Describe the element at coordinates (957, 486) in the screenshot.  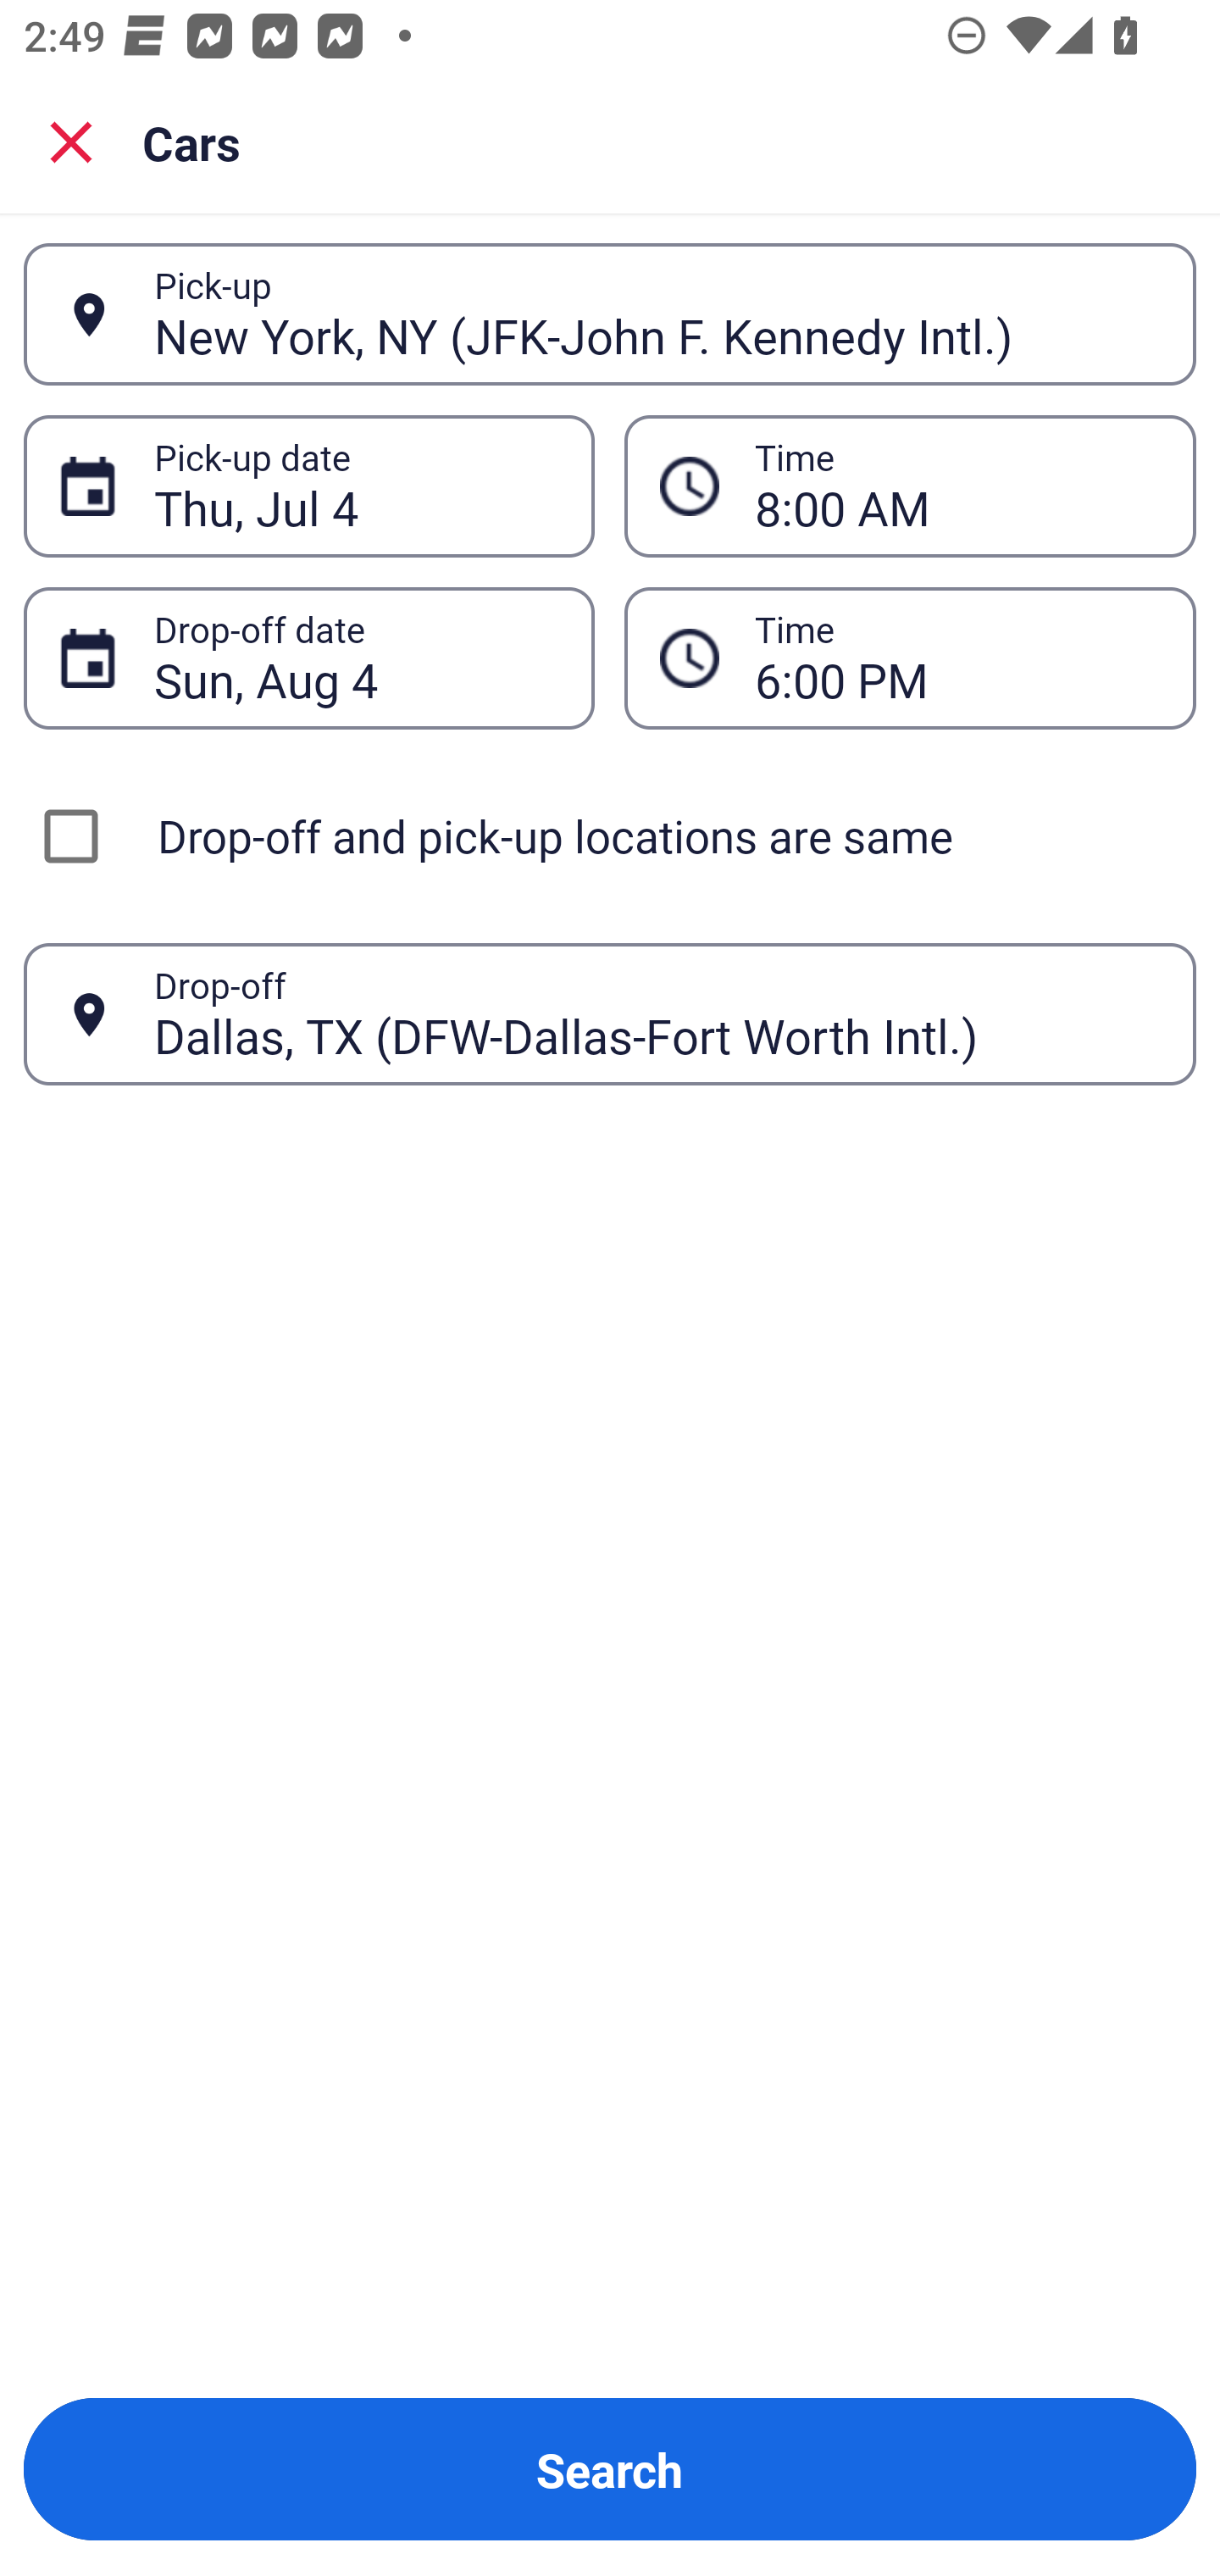
I see `8:00 AM` at that location.